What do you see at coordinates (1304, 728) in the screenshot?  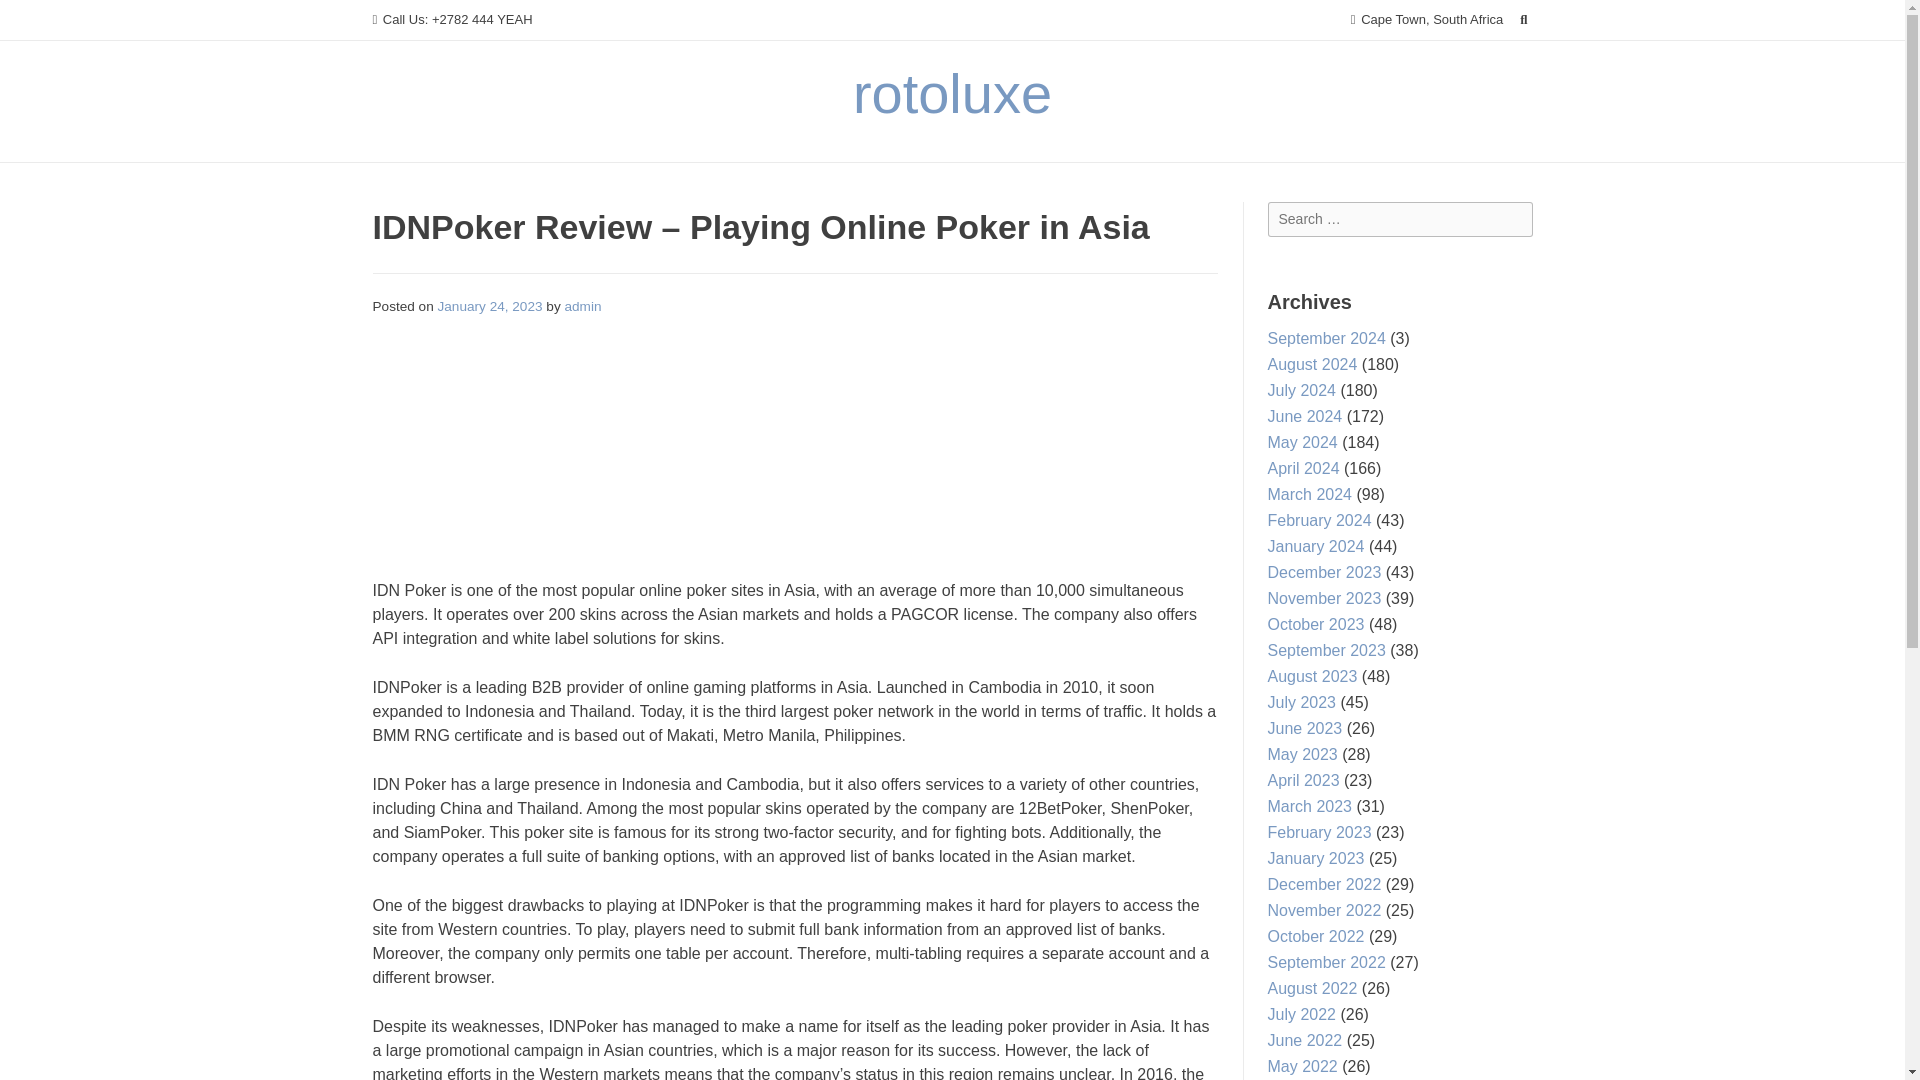 I see `June 2023` at bounding box center [1304, 728].